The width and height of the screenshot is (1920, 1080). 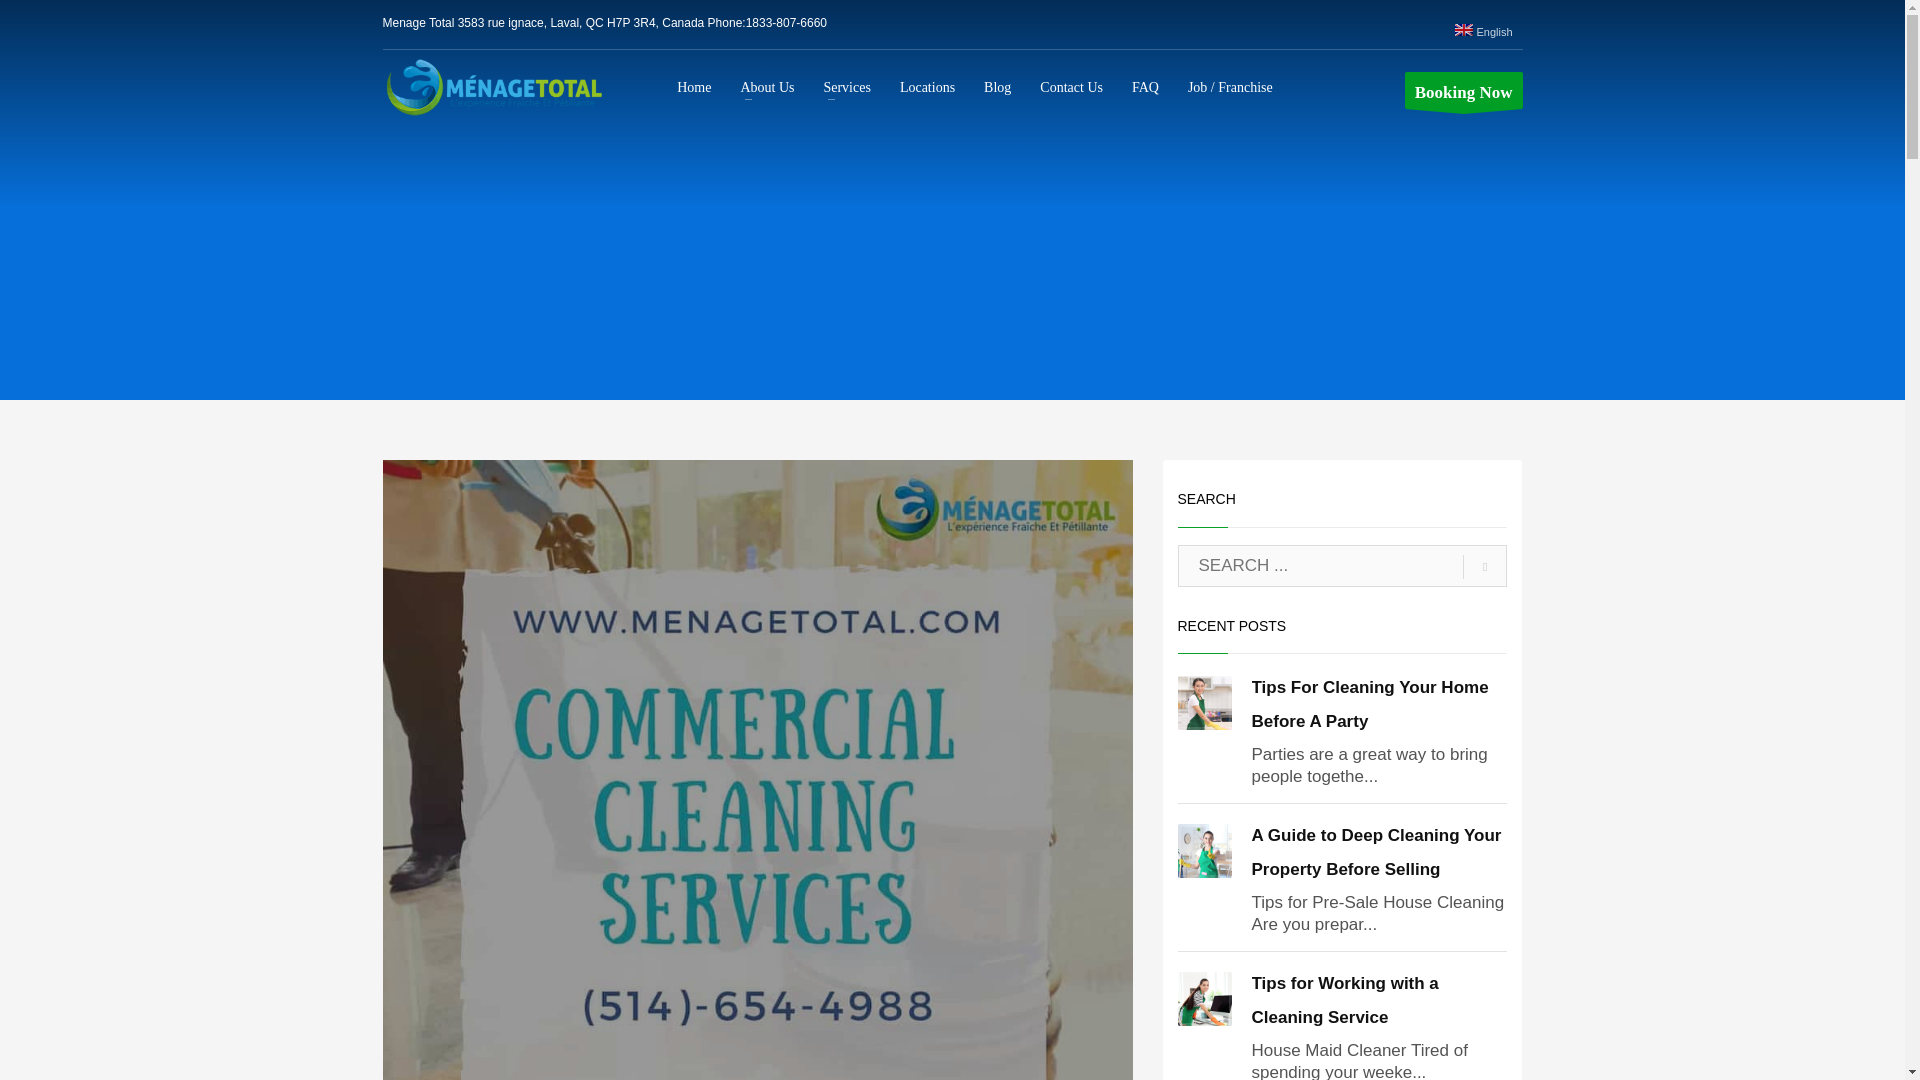 I want to click on Locations, so click(x=927, y=87).